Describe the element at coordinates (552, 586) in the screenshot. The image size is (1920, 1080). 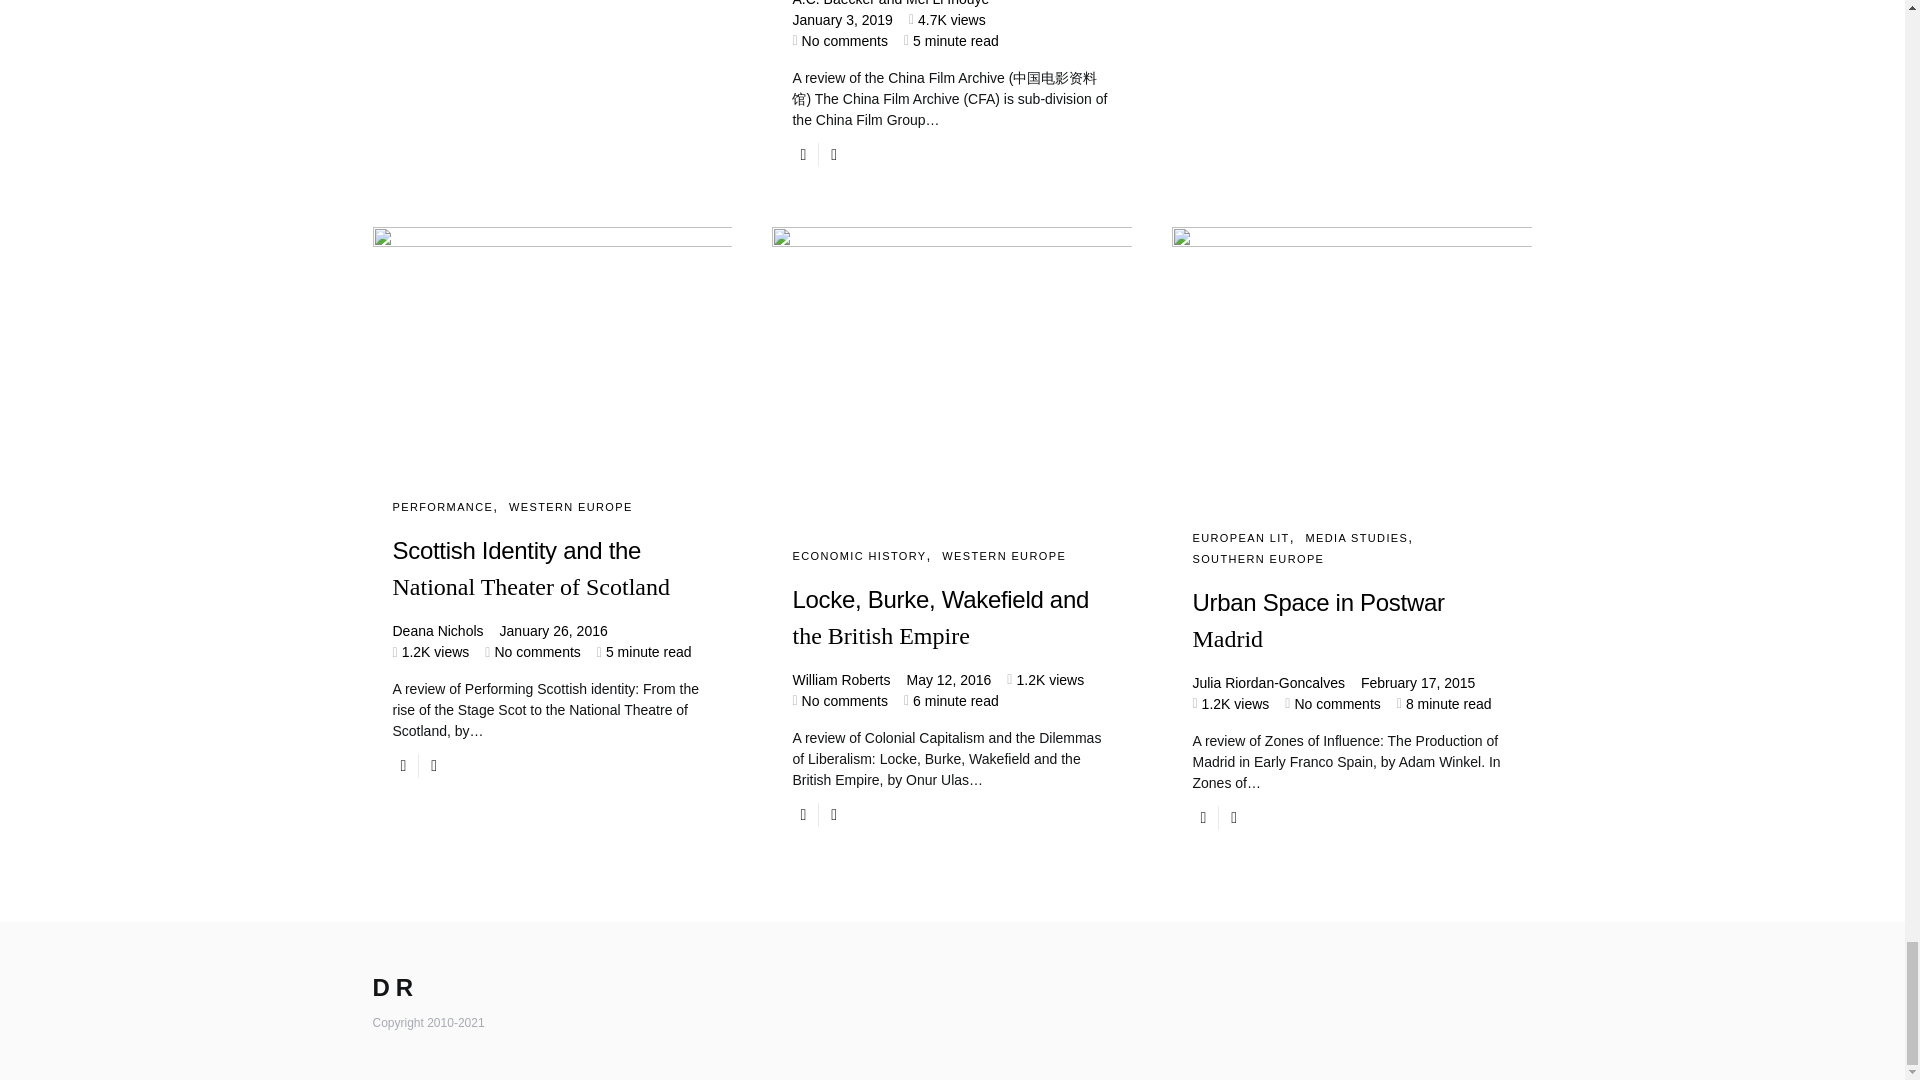
I see `Scottish Identity and the National Theater of Scotland` at that location.